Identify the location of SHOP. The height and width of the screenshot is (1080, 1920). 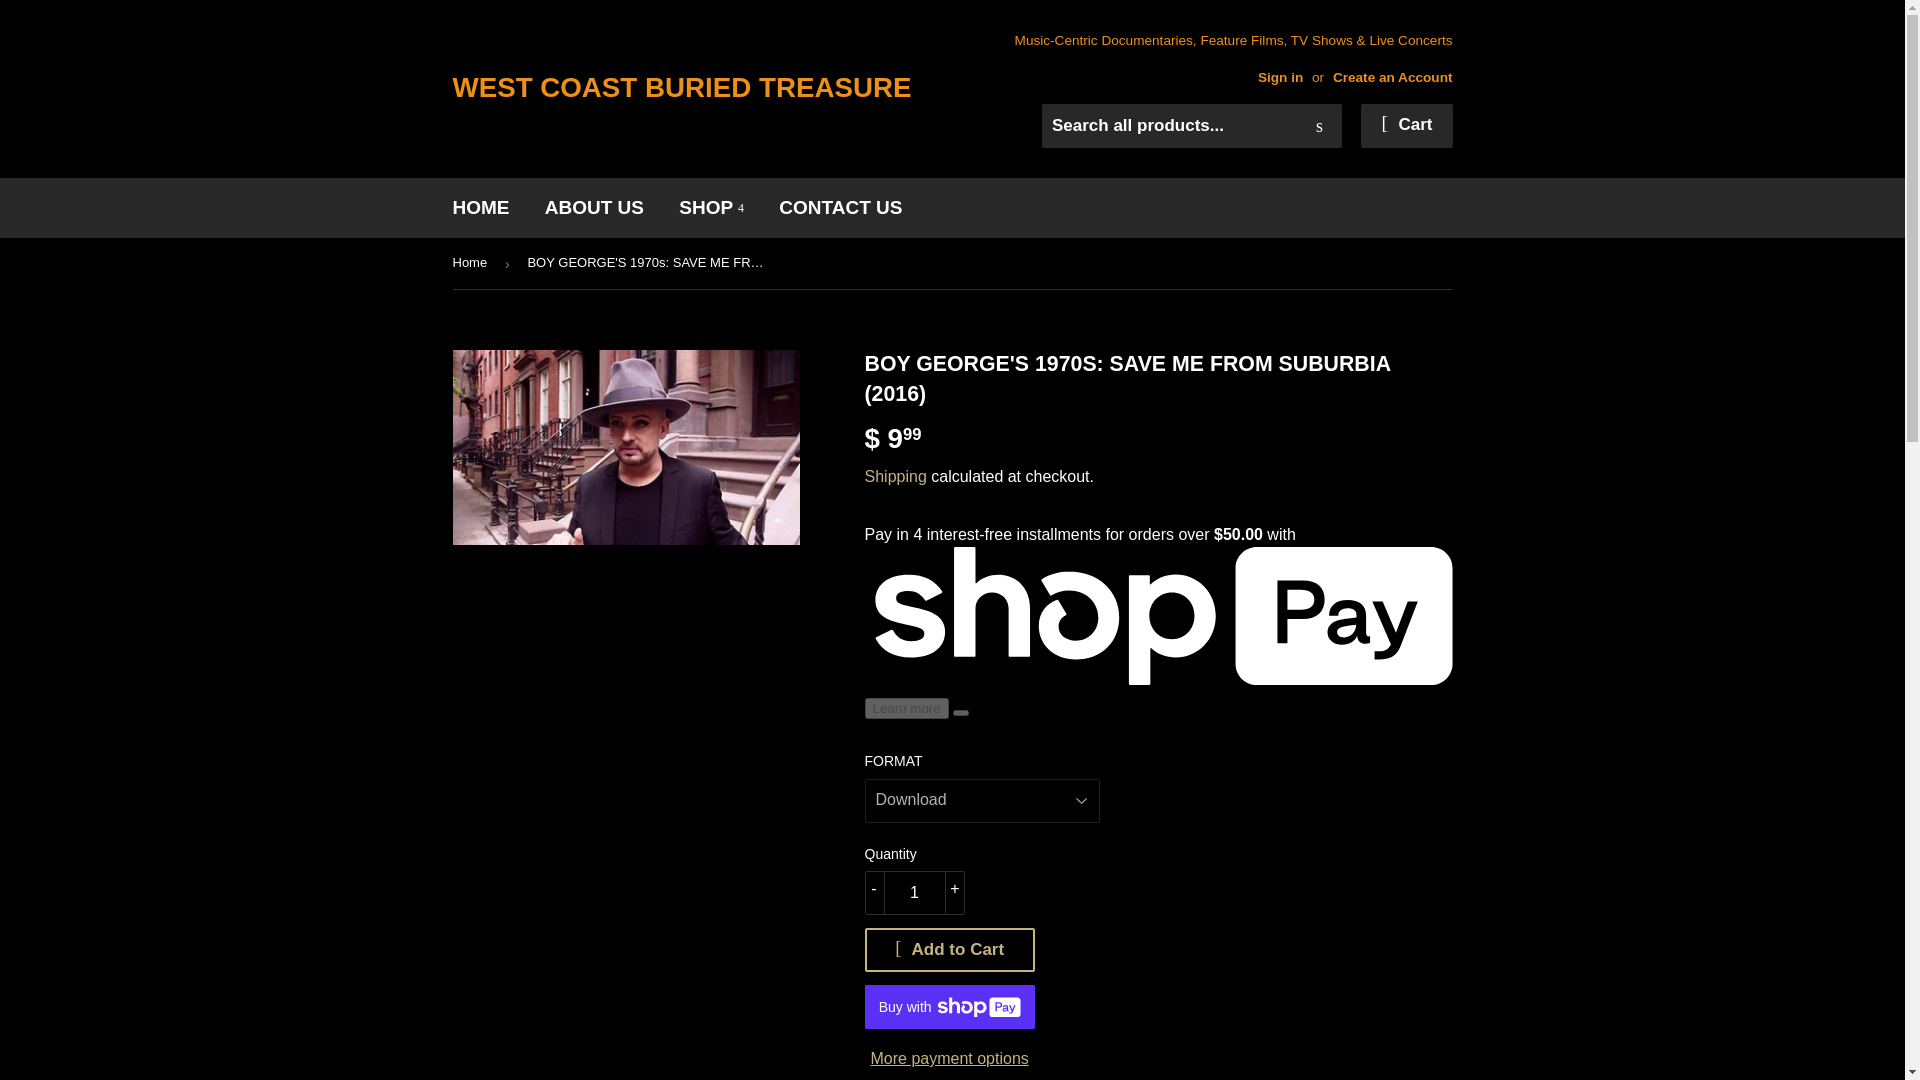
(711, 208).